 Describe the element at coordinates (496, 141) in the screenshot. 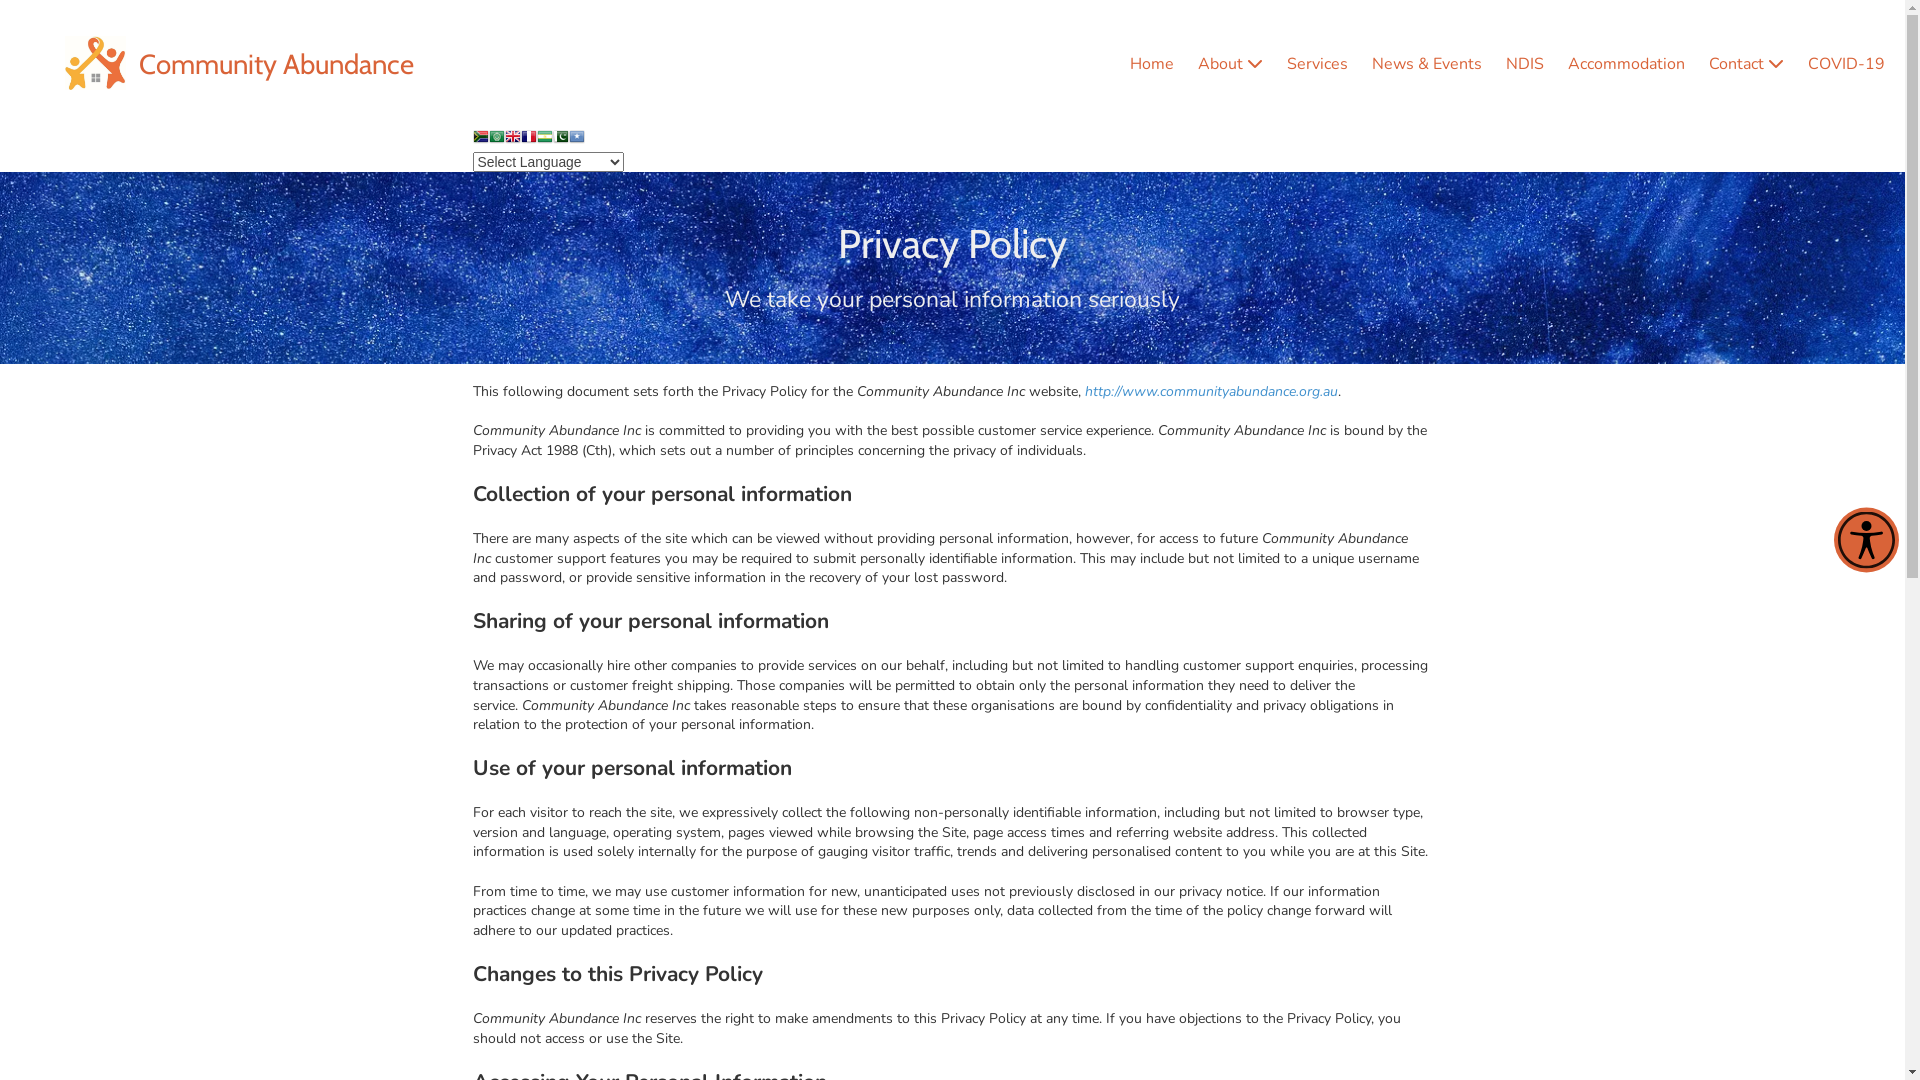

I see `Arabic` at that location.